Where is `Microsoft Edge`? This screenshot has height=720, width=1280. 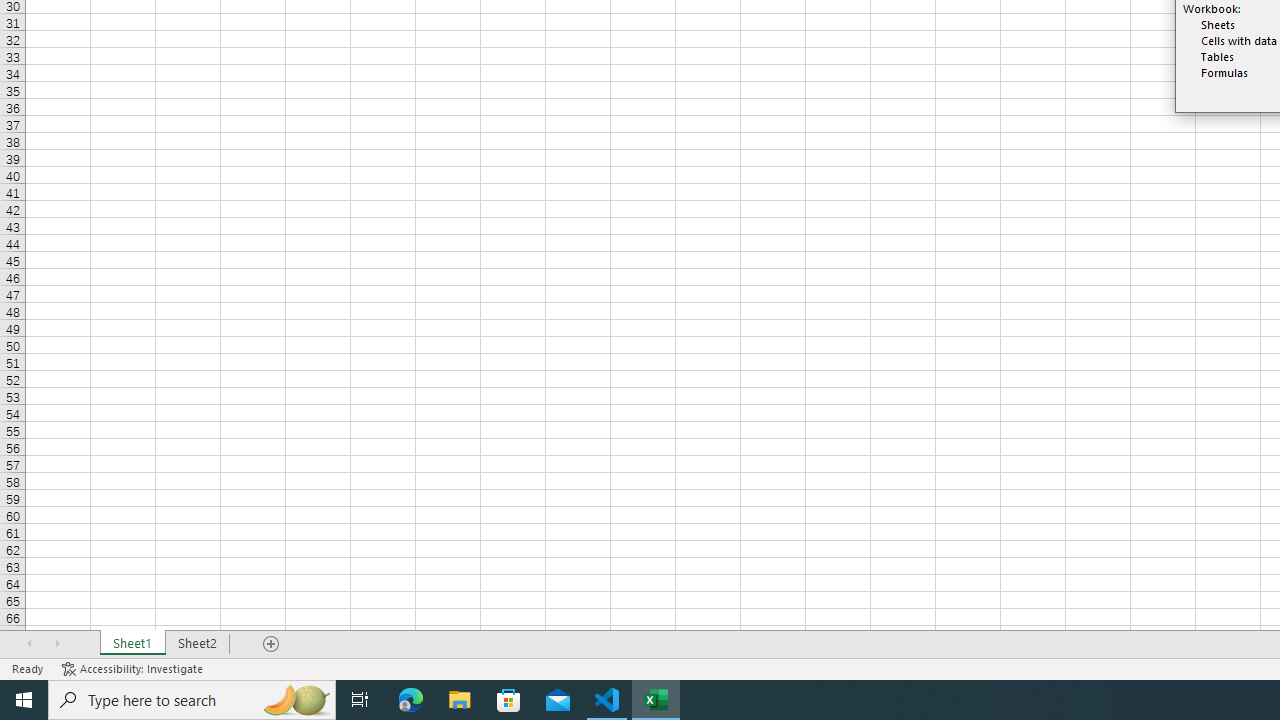 Microsoft Edge is located at coordinates (411, 700).